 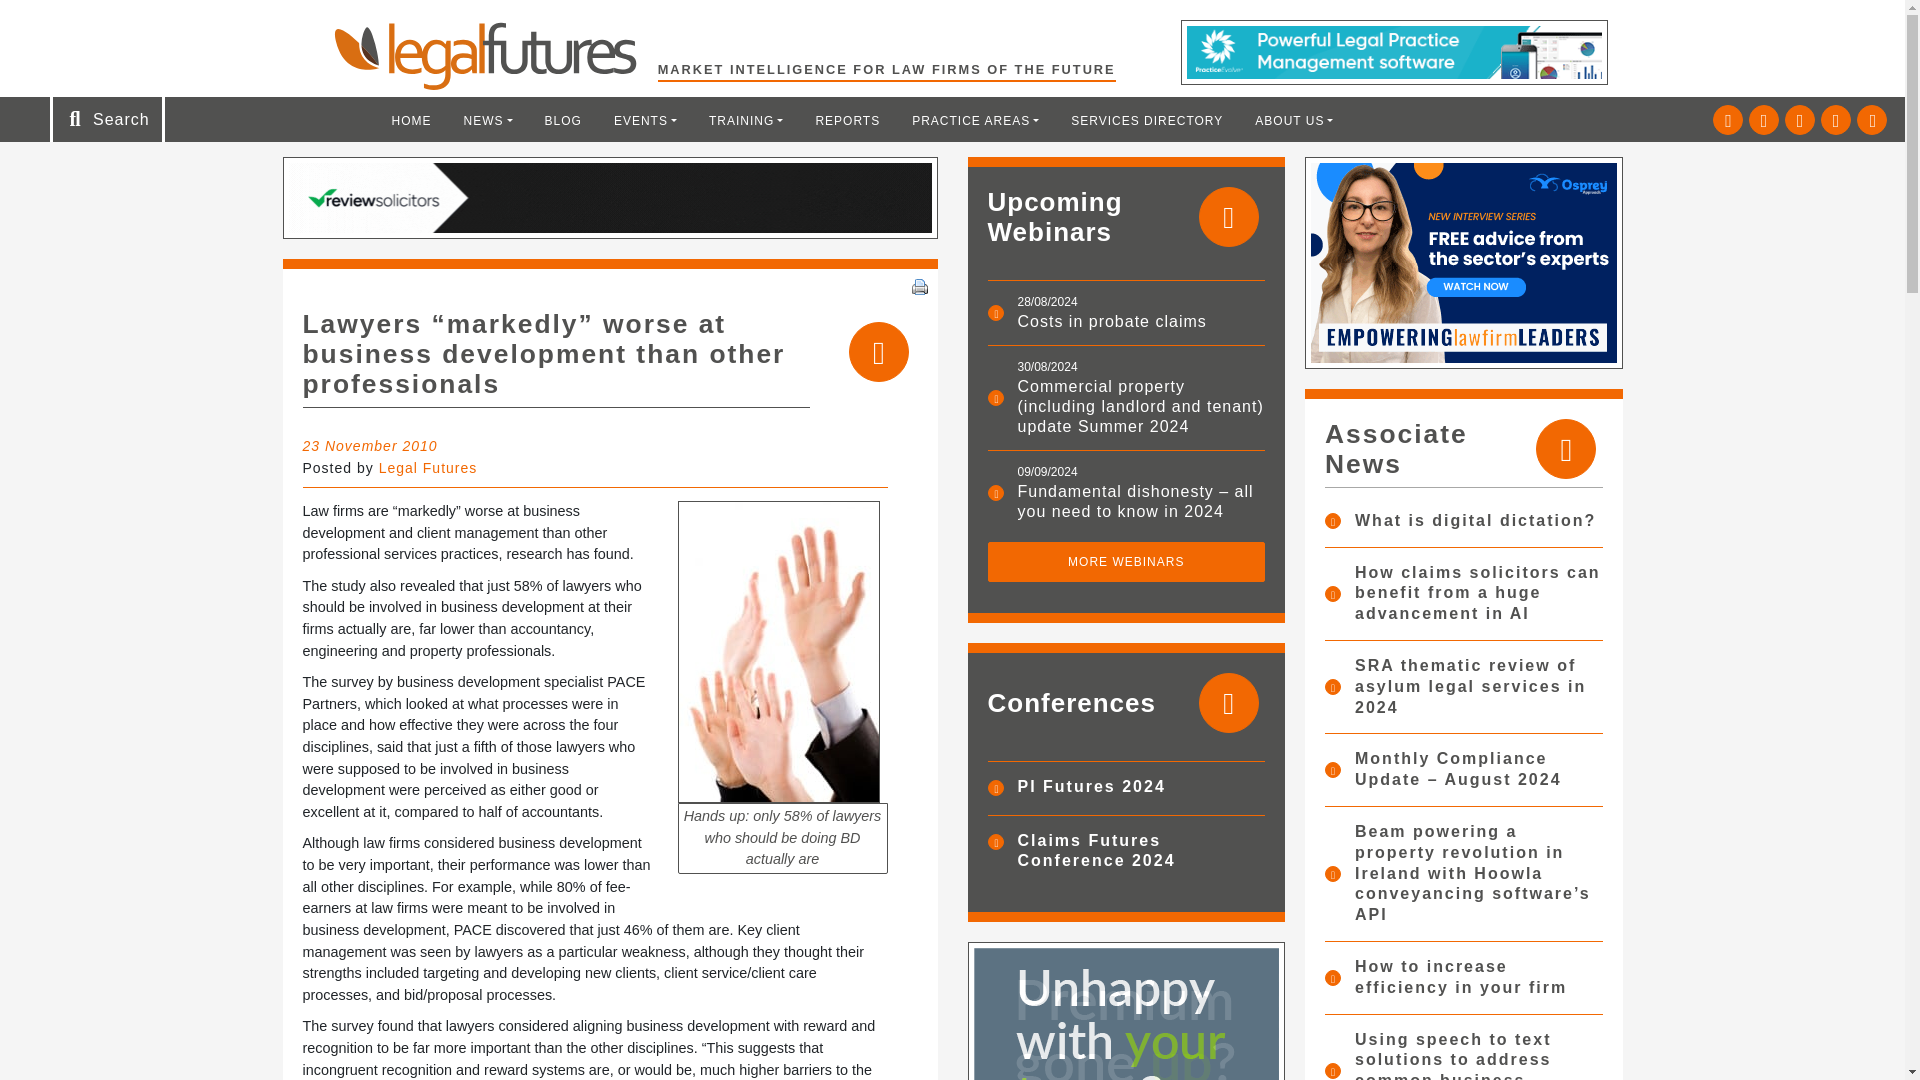 I want to click on SERVICES DIRECTORY, so click(x=1146, y=120).